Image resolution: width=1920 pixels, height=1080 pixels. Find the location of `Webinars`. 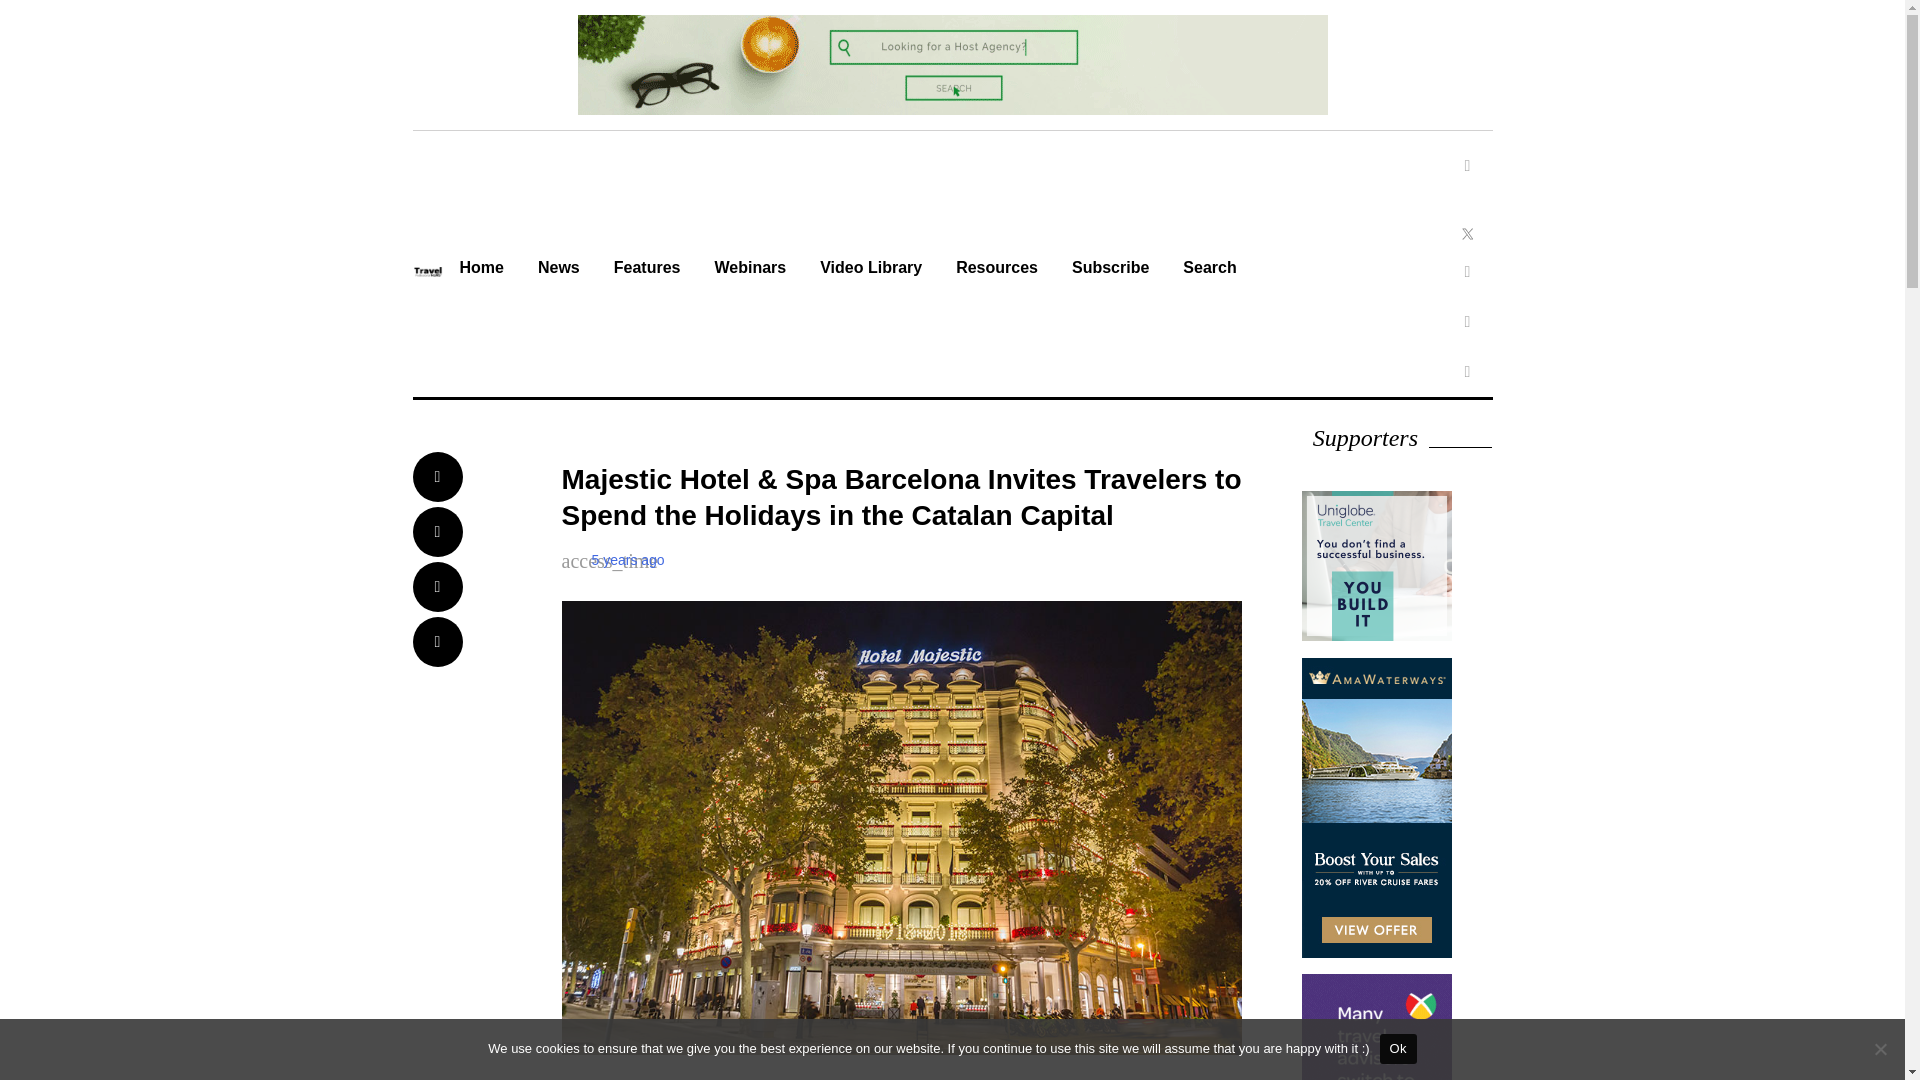

Webinars is located at coordinates (749, 270).